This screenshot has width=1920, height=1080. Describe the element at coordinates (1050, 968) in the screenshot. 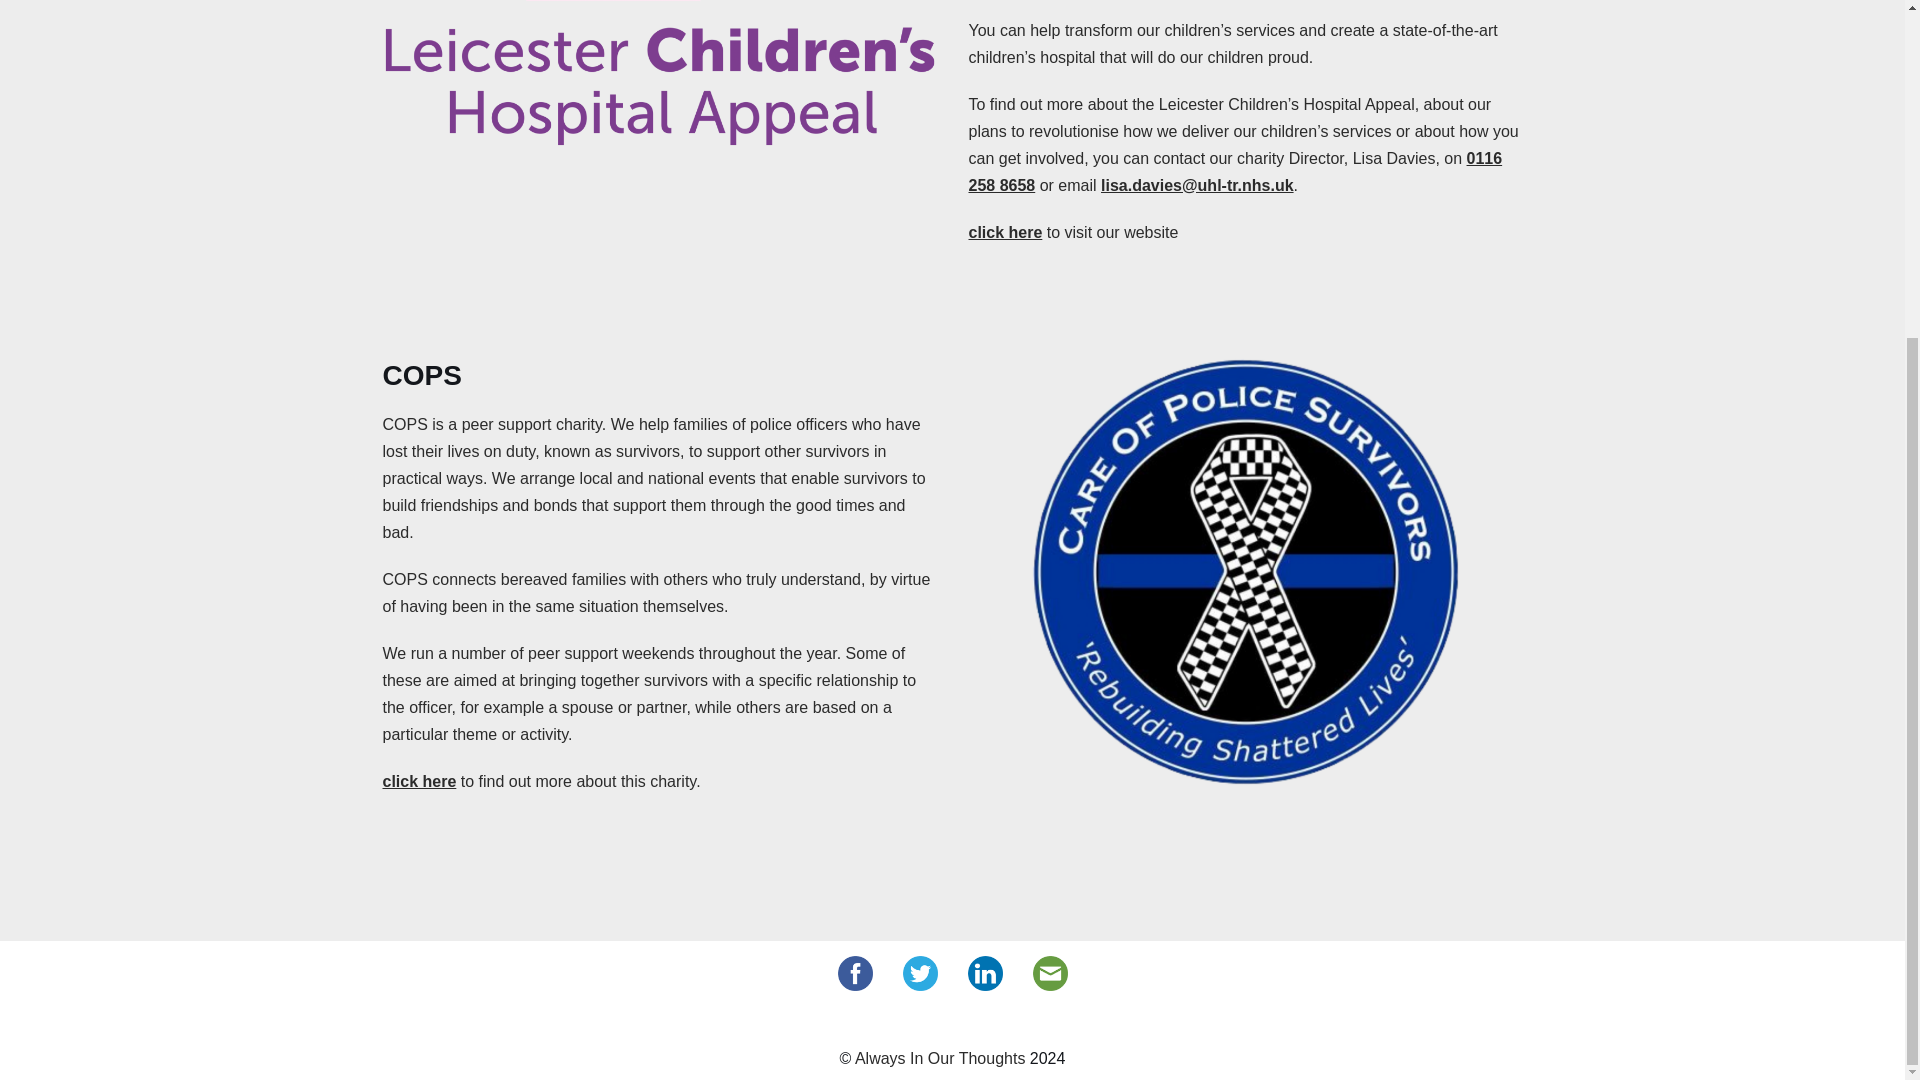

I see `Email` at that location.